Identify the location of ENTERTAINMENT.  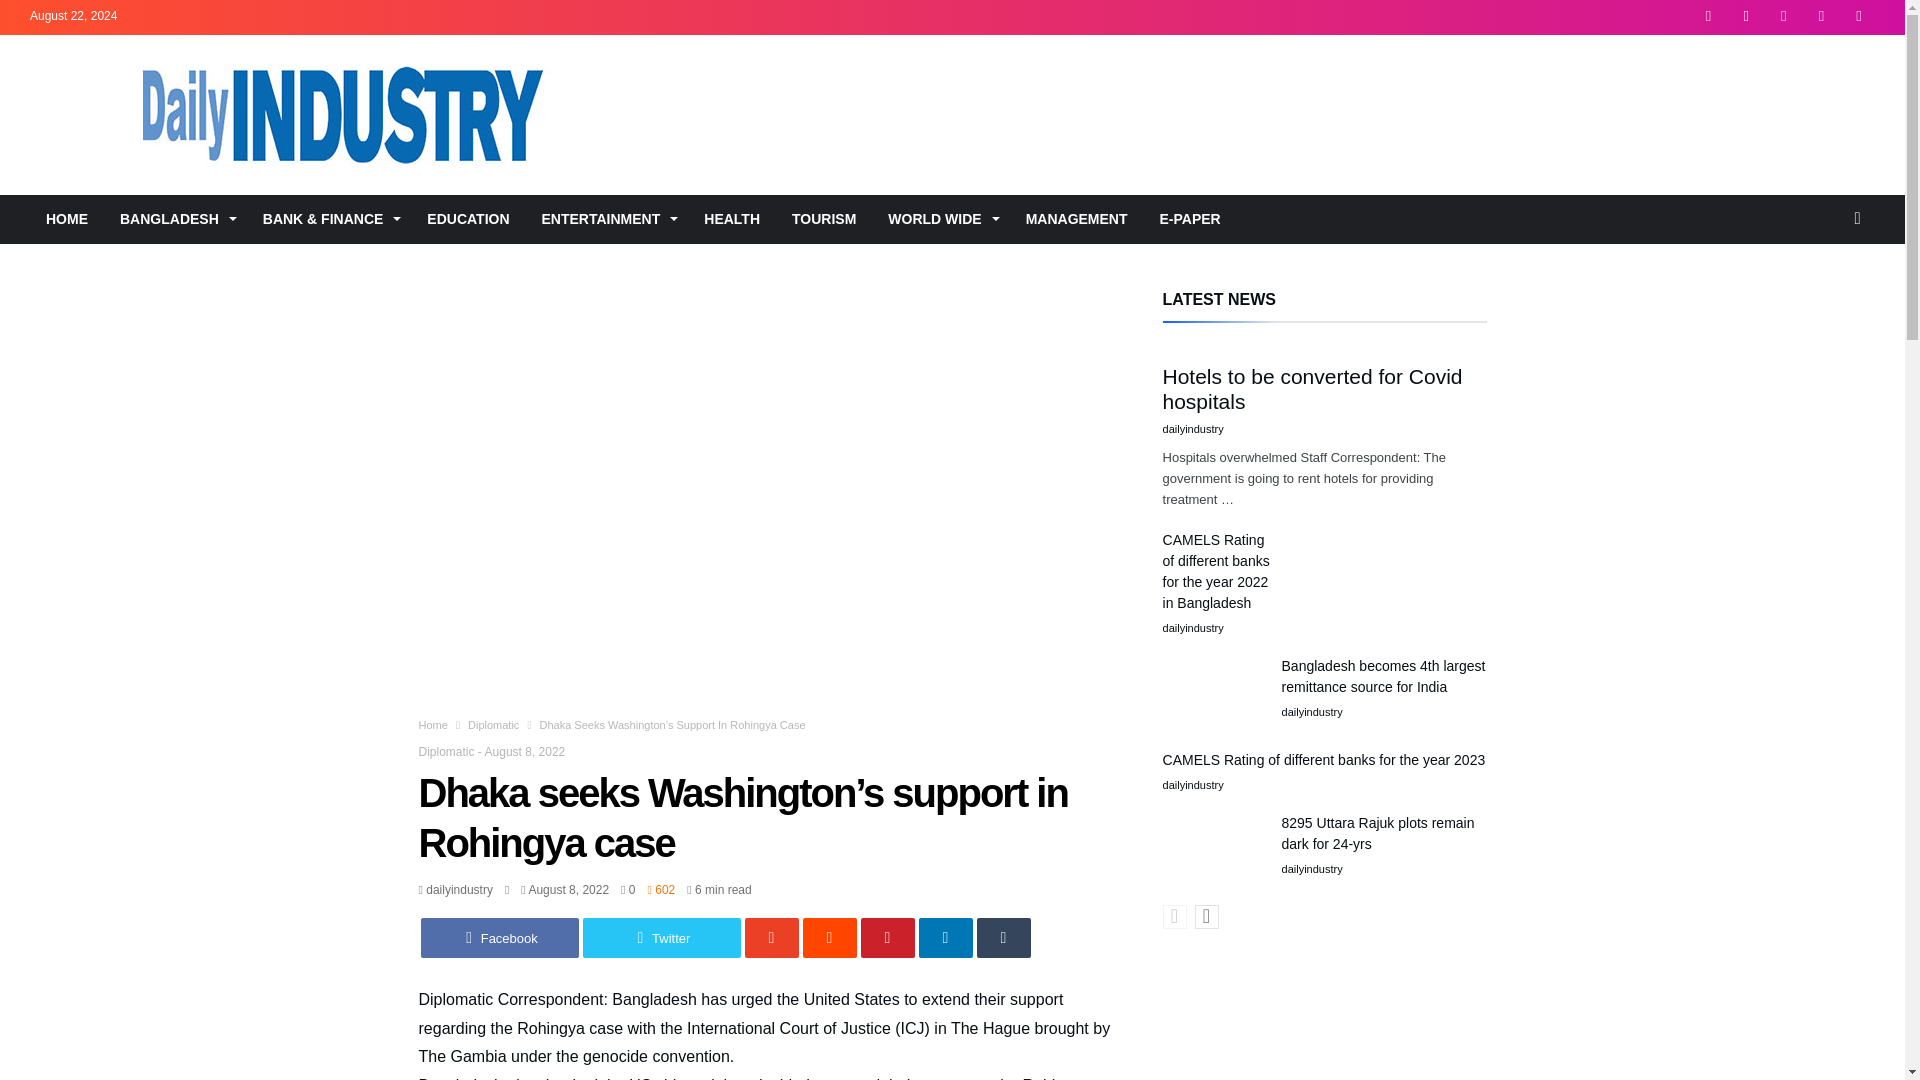
(608, 219).